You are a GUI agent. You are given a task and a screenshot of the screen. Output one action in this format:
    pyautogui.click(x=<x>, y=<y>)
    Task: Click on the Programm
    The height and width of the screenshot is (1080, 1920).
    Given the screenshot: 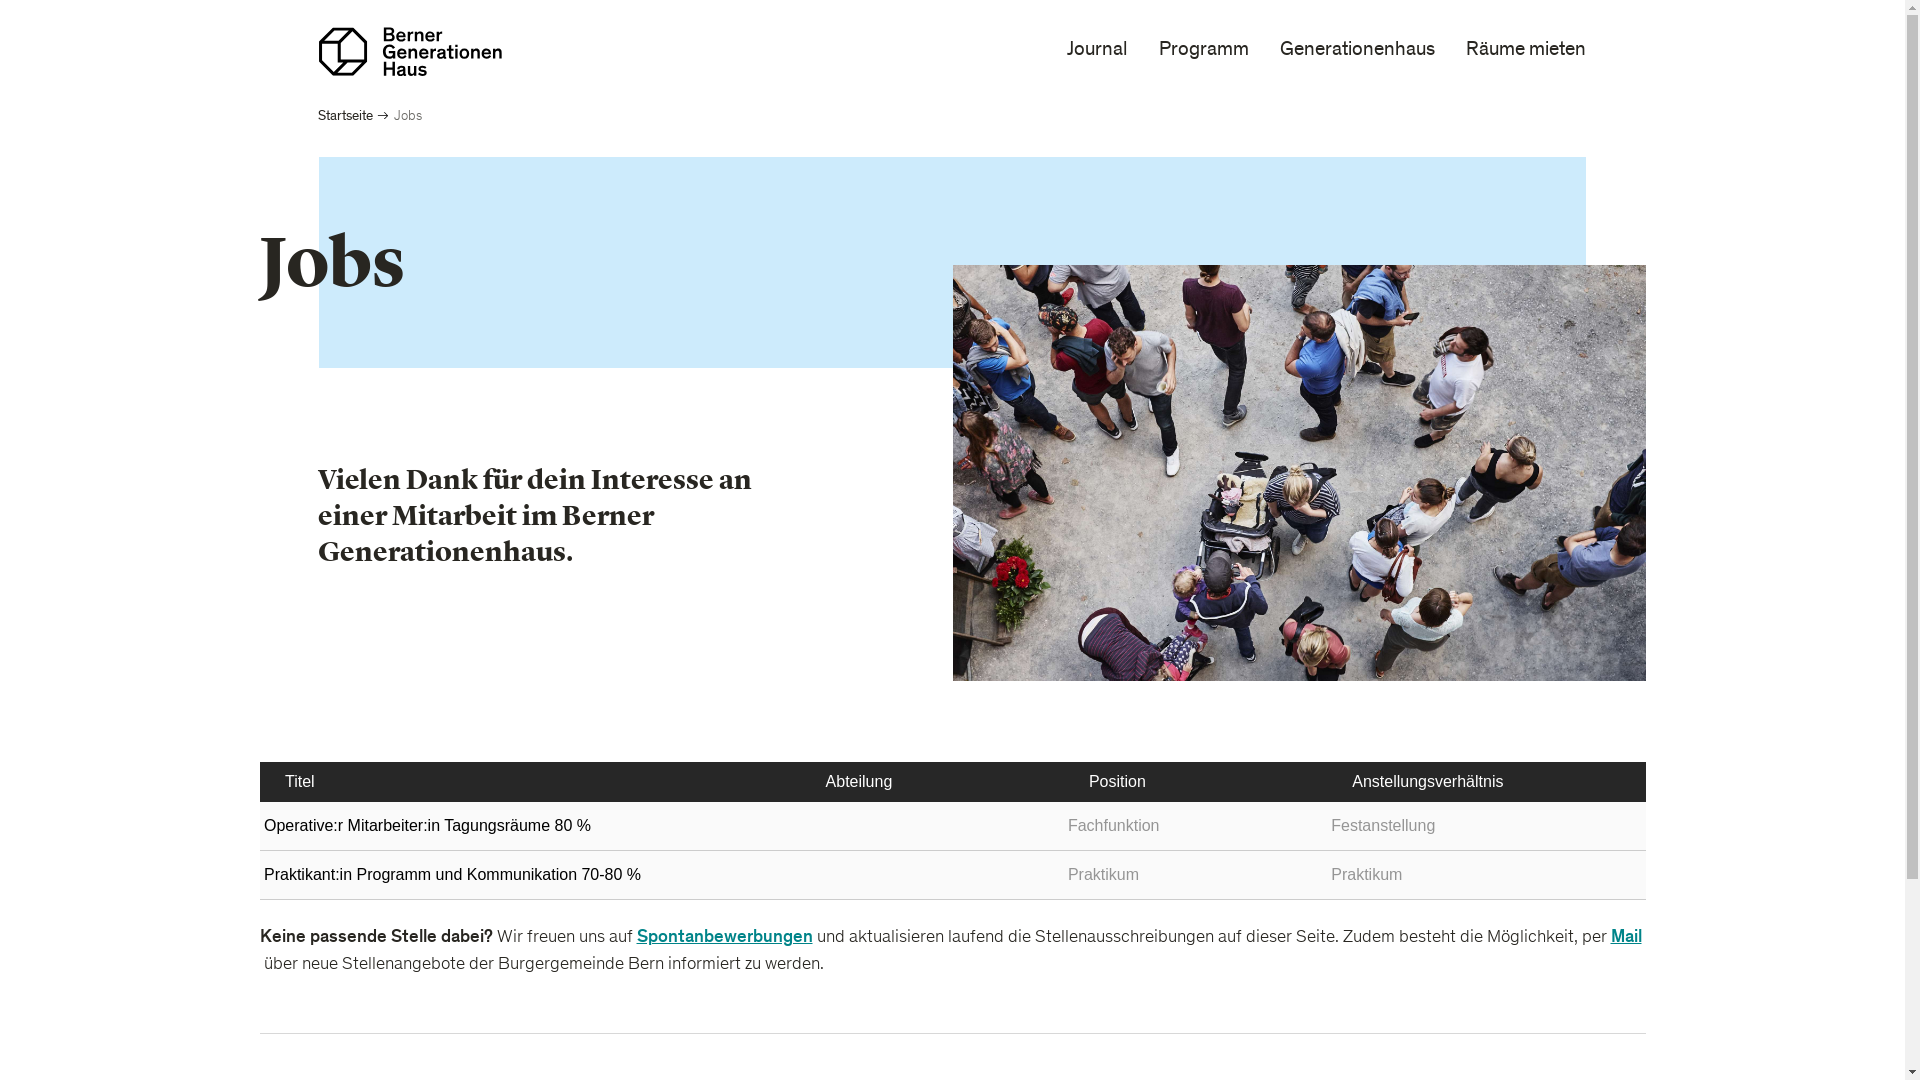 What is the action you would take?
    pyautogui.click(x=1204, y=51)
    